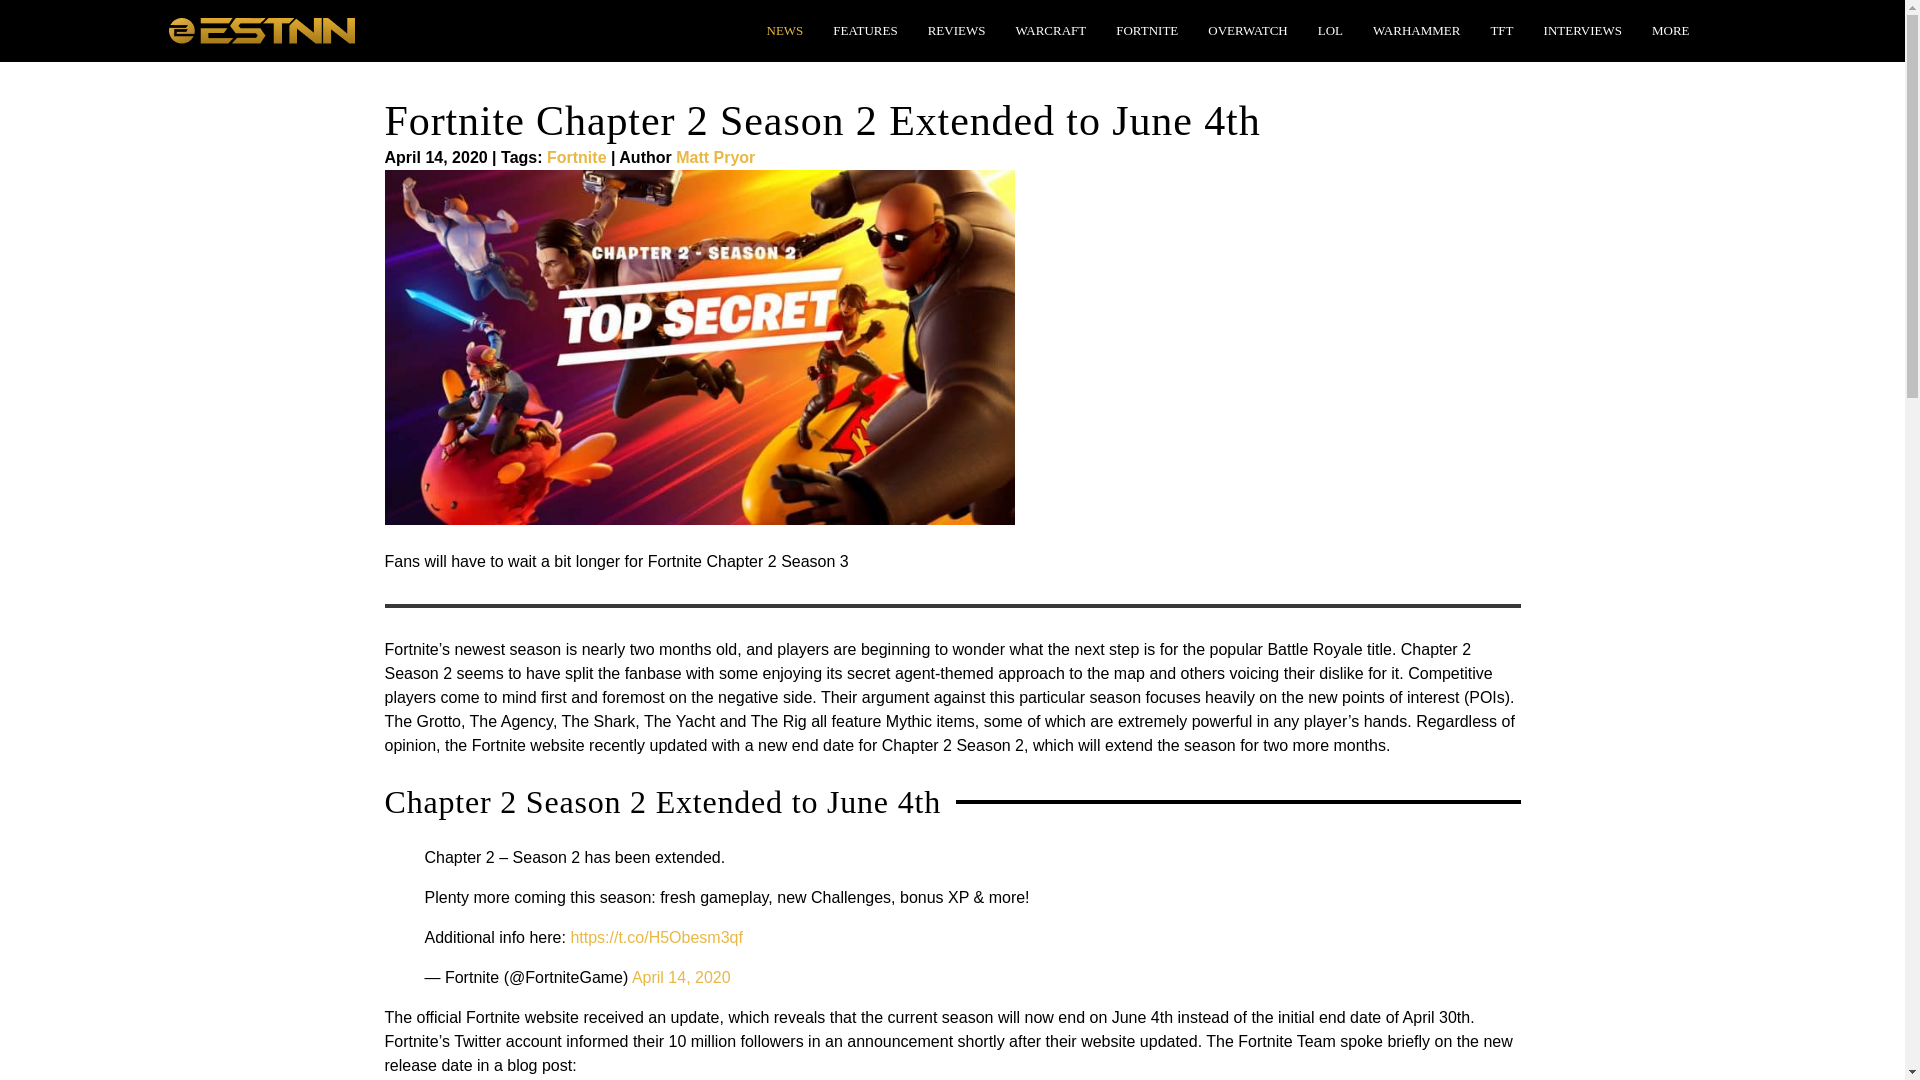 This screenshot has width=1920, height=1080. What do you see at coordinates (956, 30) in the screenshot?
I see `REVIEWS` at bounding box center [956, 30].